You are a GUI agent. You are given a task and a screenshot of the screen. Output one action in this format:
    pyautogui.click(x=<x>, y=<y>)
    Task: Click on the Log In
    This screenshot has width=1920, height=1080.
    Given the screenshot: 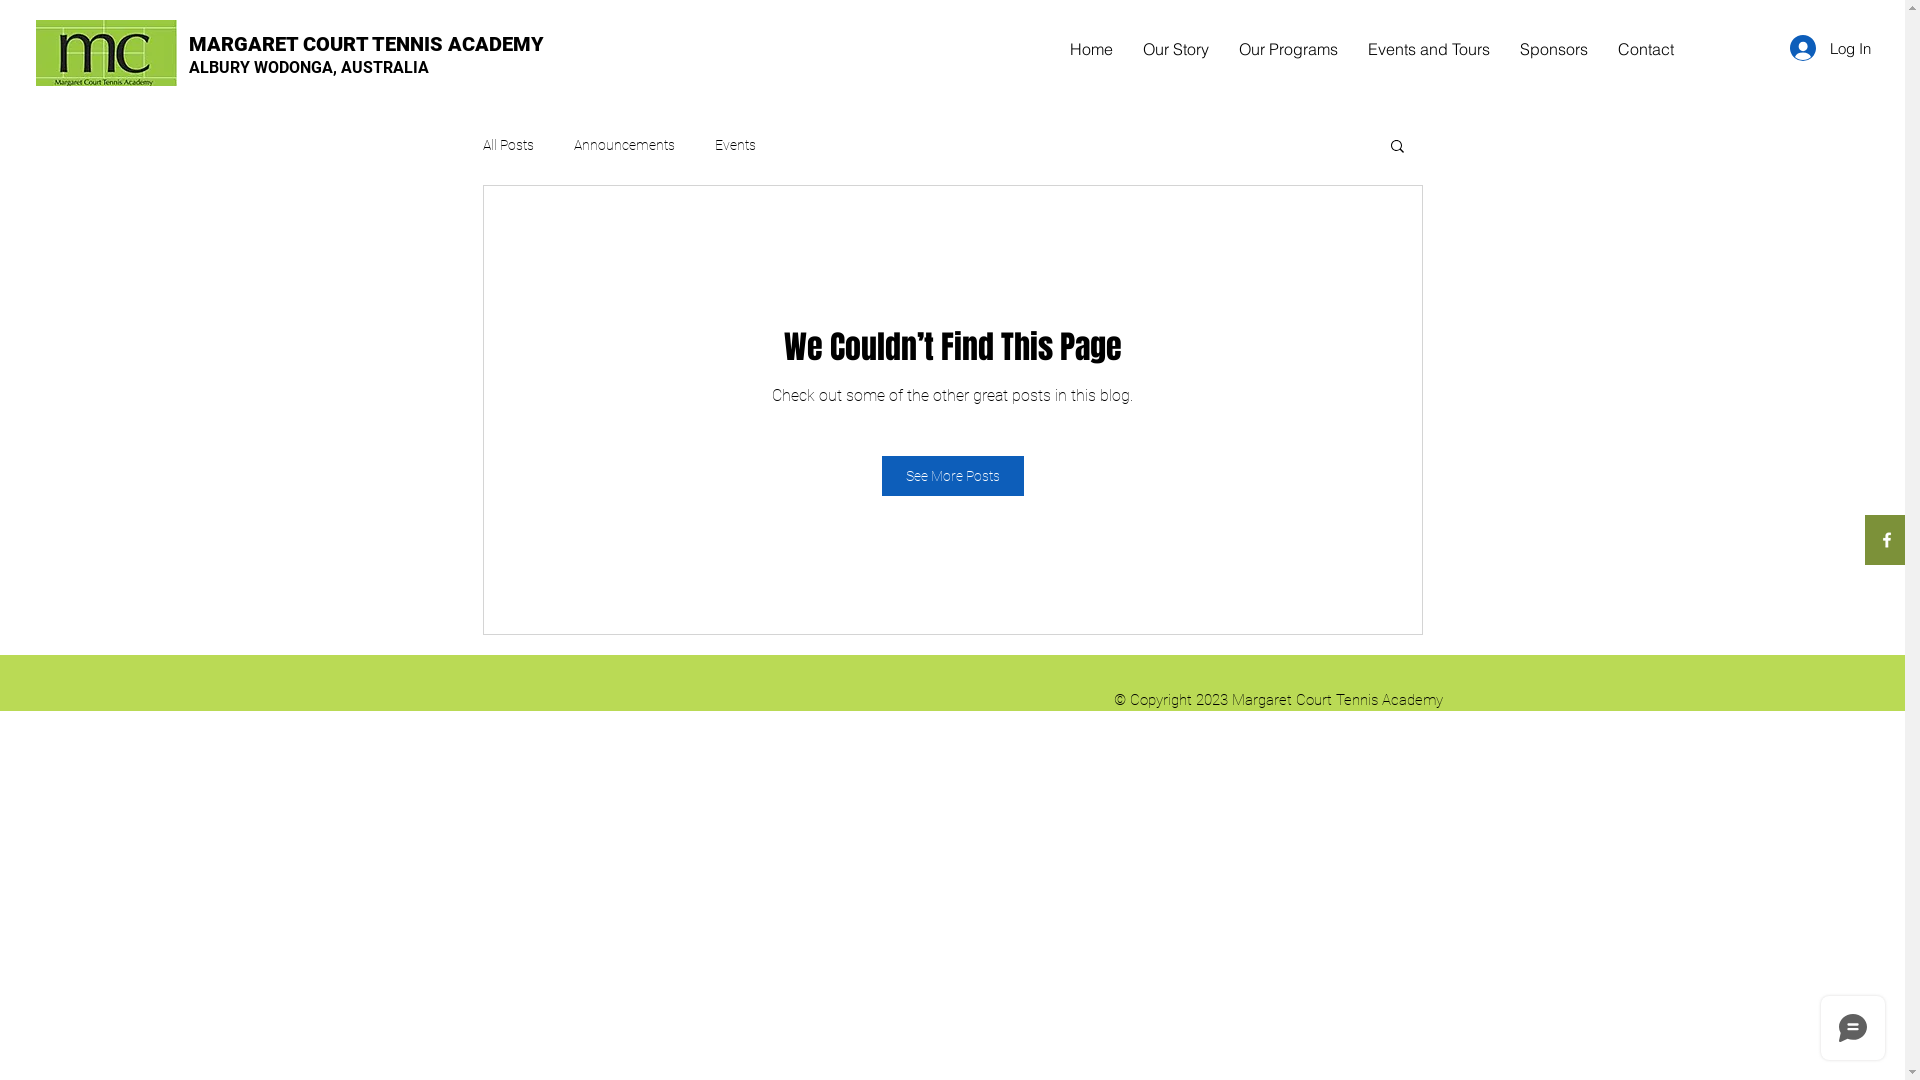 What is the action you would take?
    pyautogui.click(x=1830, y=48)
    